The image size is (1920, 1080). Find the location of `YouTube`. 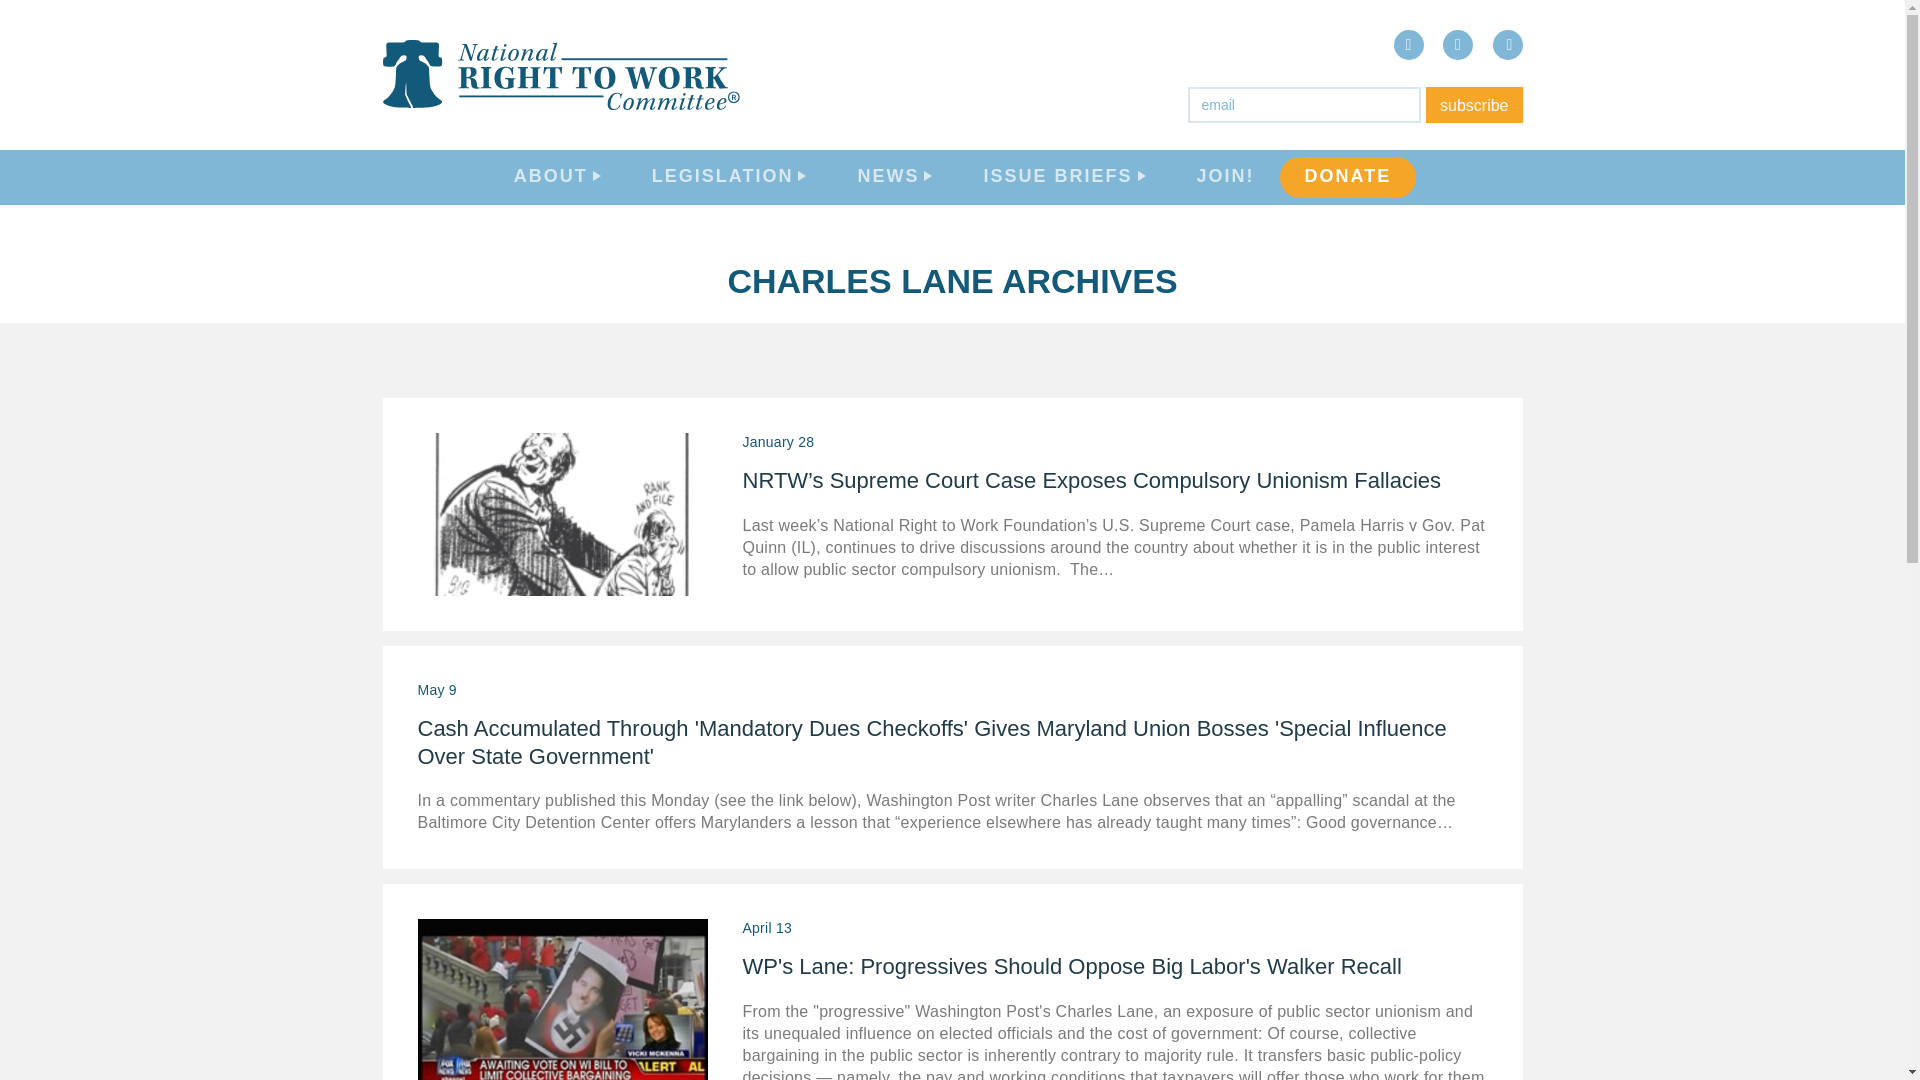

YouTube is located at coordinates (1506, 45).